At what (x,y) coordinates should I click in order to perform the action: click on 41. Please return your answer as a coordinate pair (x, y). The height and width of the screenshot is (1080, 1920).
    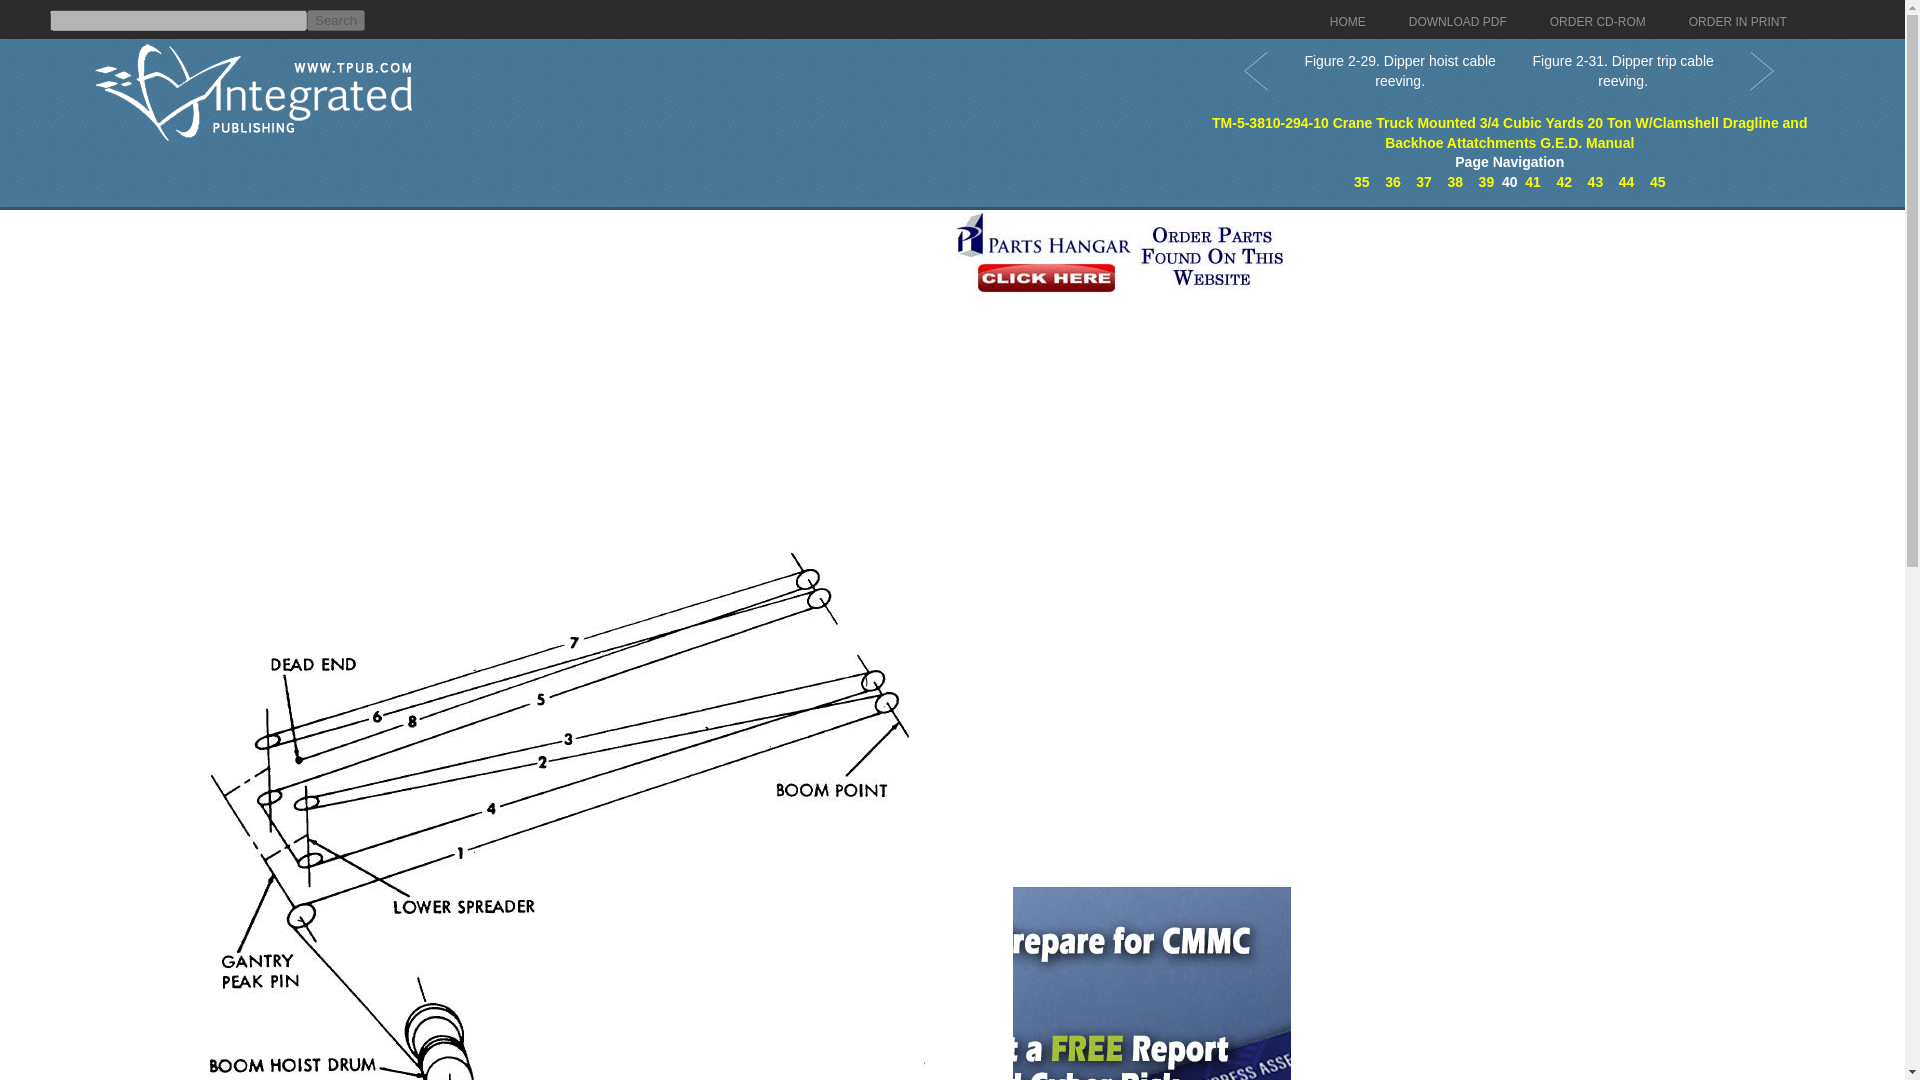
    Looking at the image, I should click on (1532, 182).